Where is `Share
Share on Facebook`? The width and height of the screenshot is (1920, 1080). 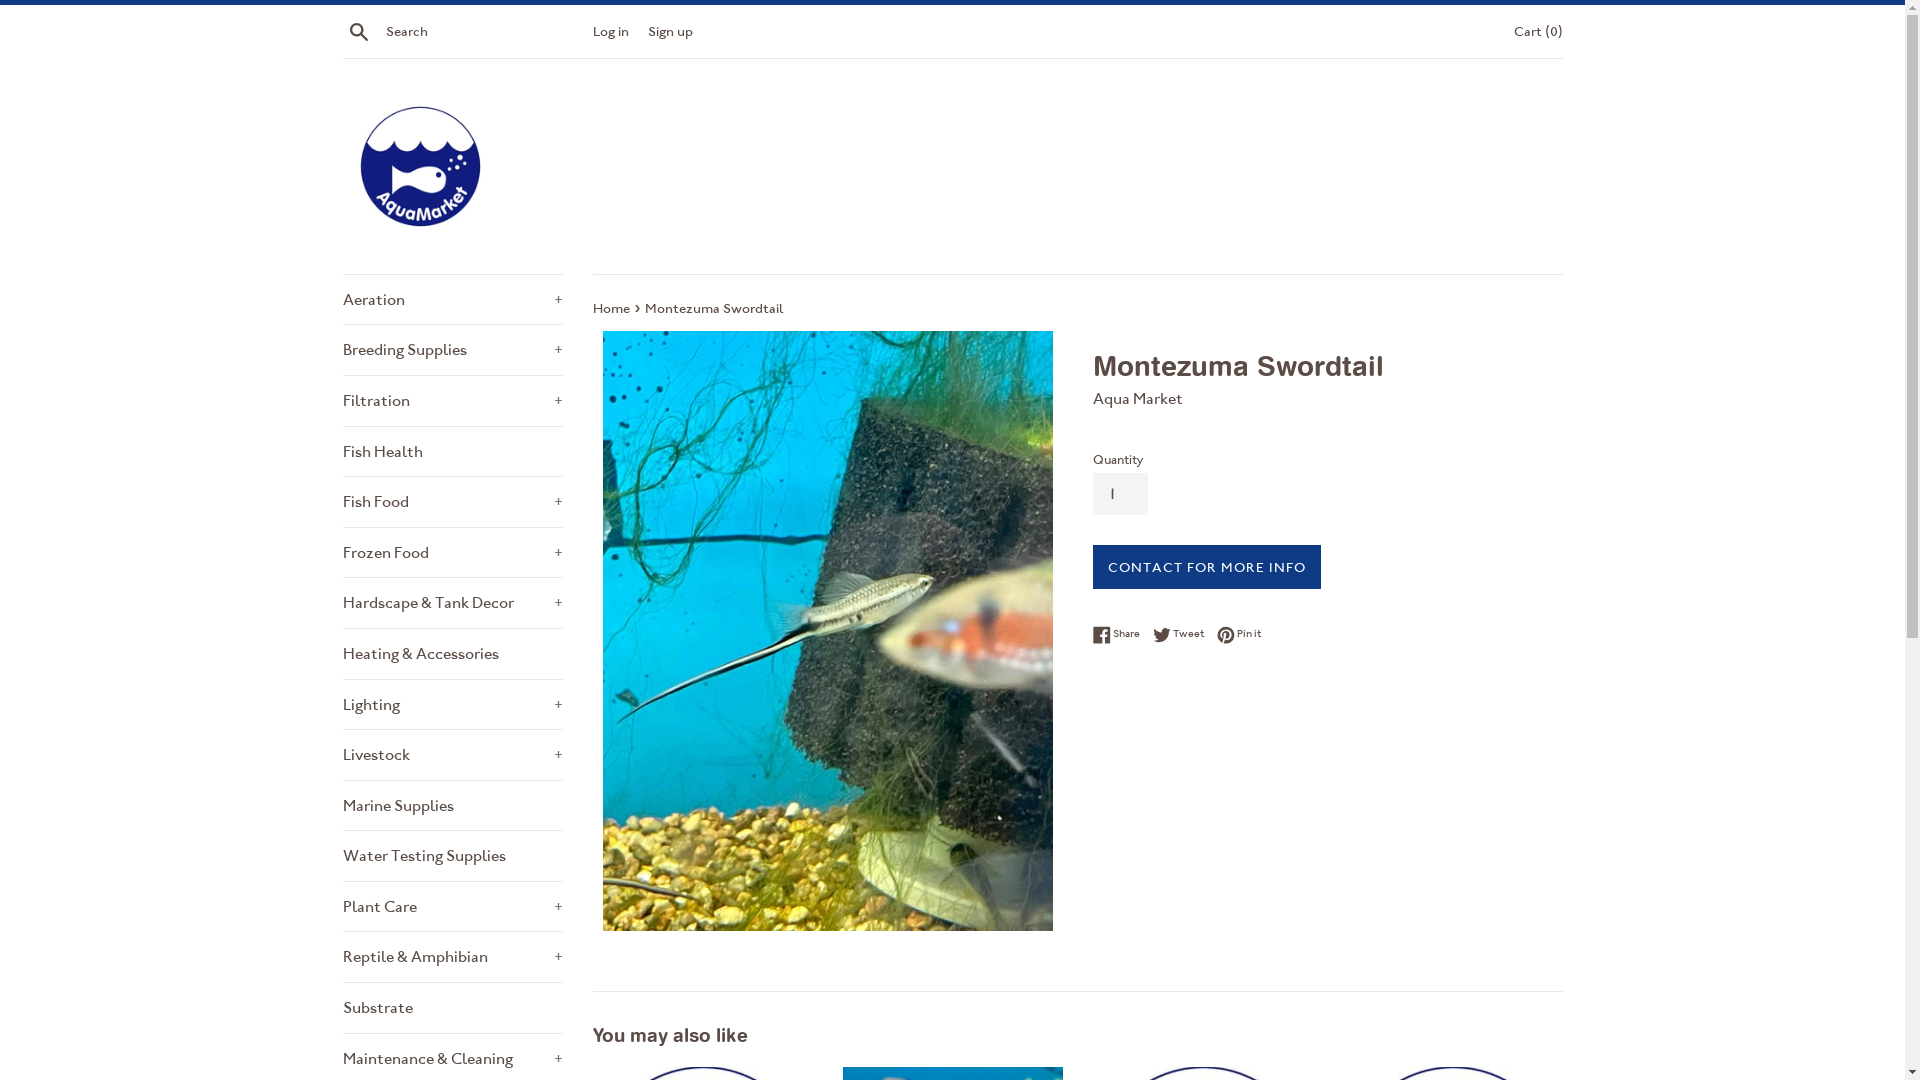
Share
Share on Facebook is located at coordinates (1120, 634).